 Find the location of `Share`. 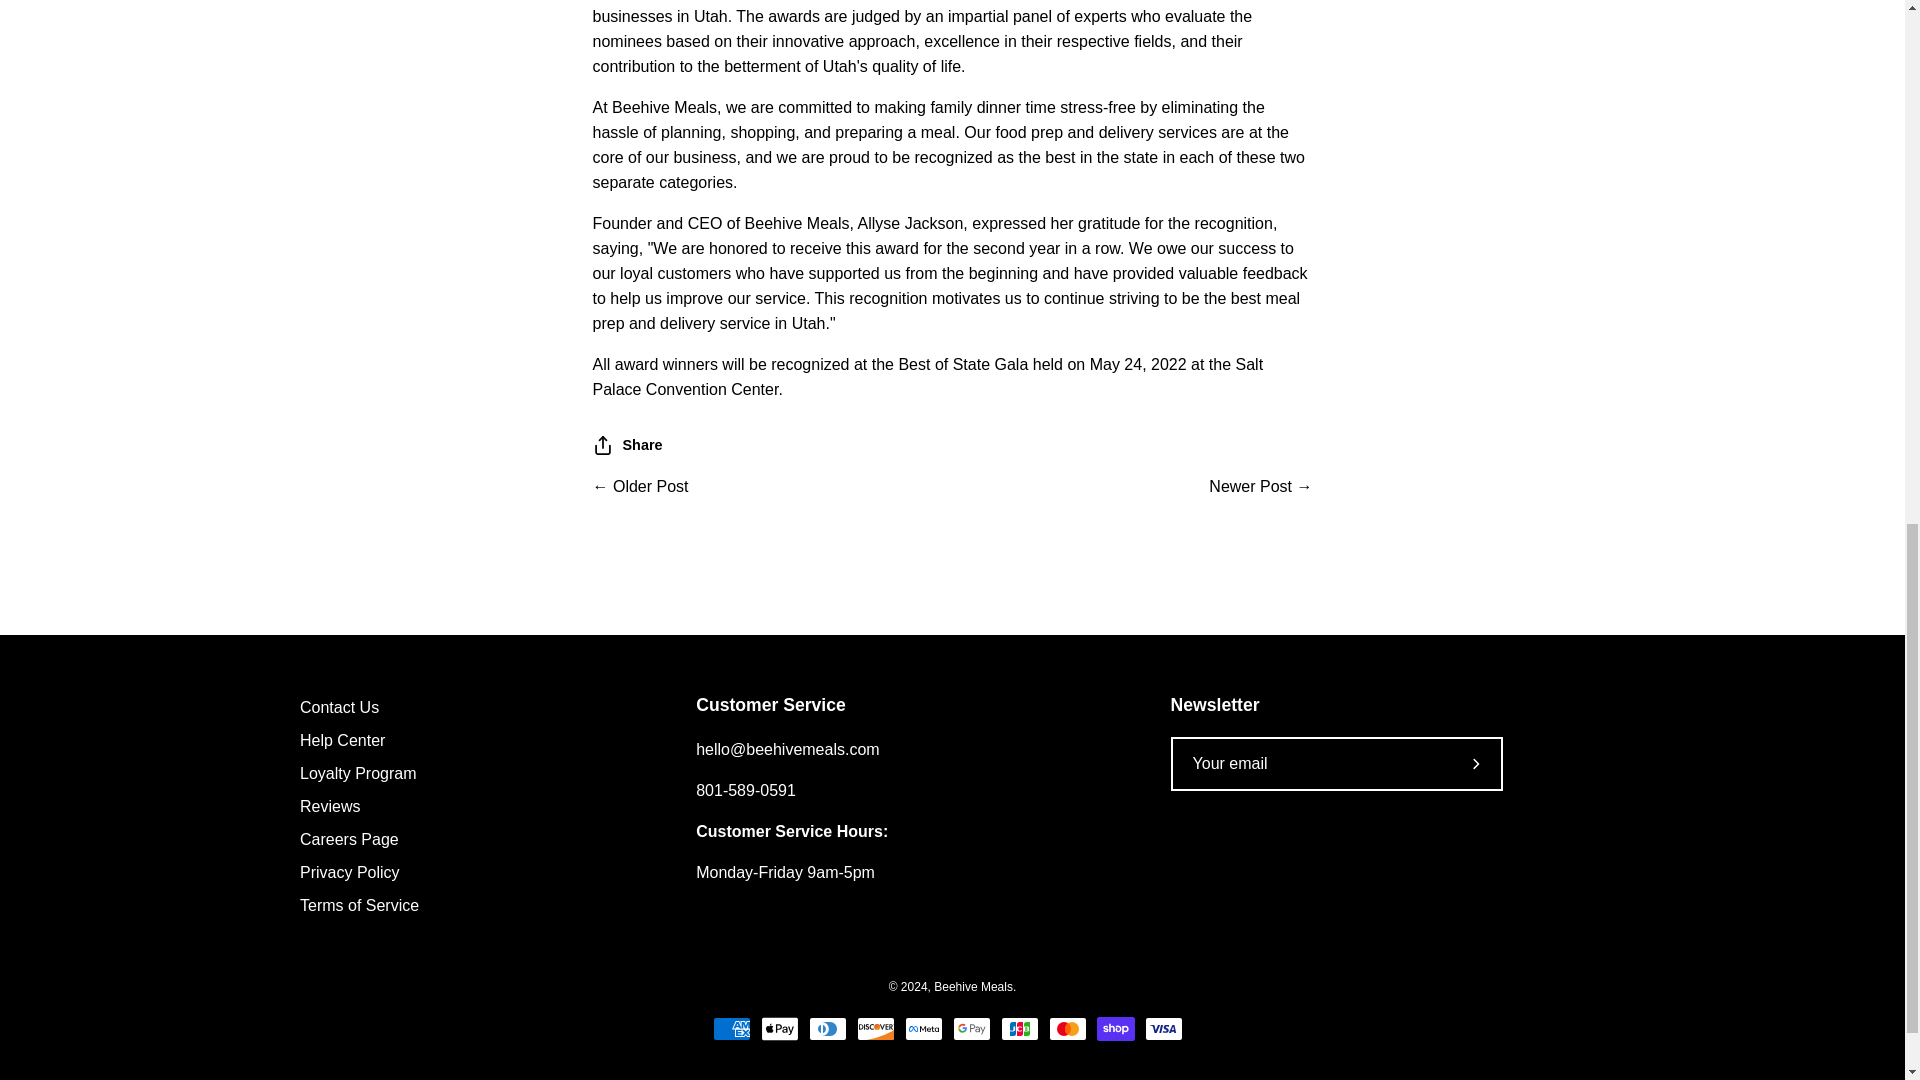

Share is located at coordinates (626, 444).